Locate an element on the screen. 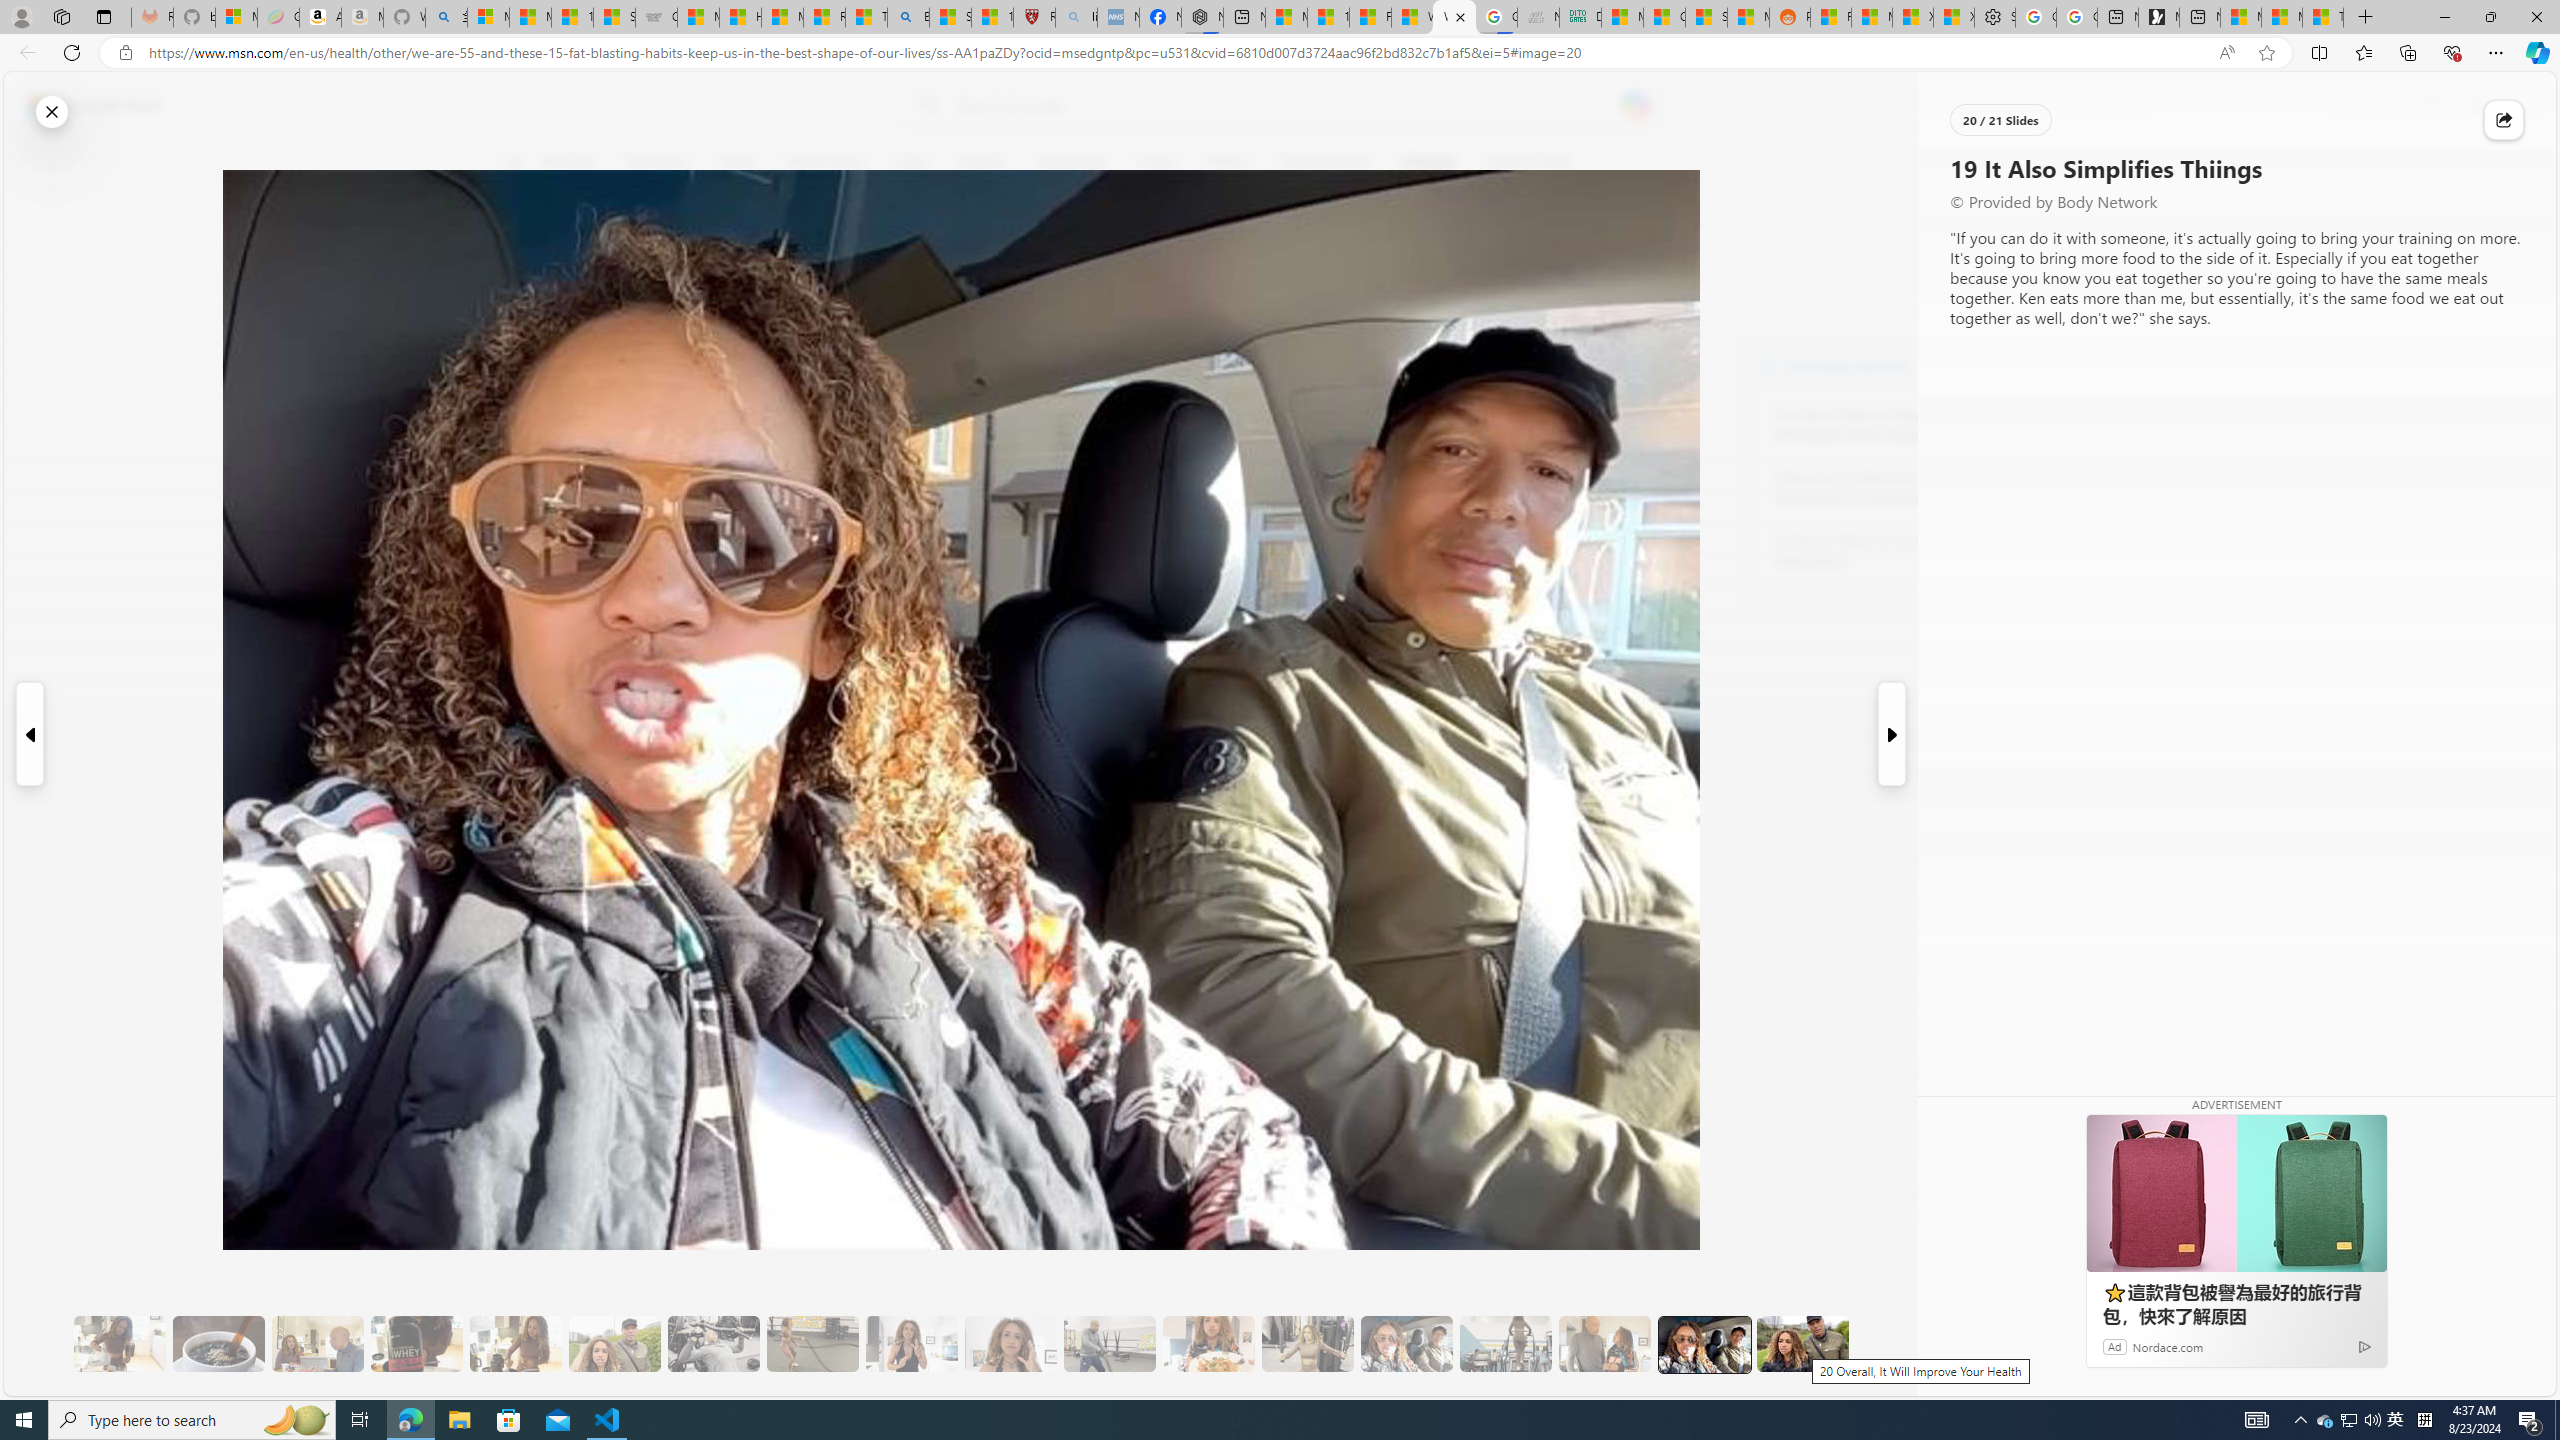 Image resolution: width=2560 pixels, height=1440 pixels. Body Network is located at coordinates (1766, 365).